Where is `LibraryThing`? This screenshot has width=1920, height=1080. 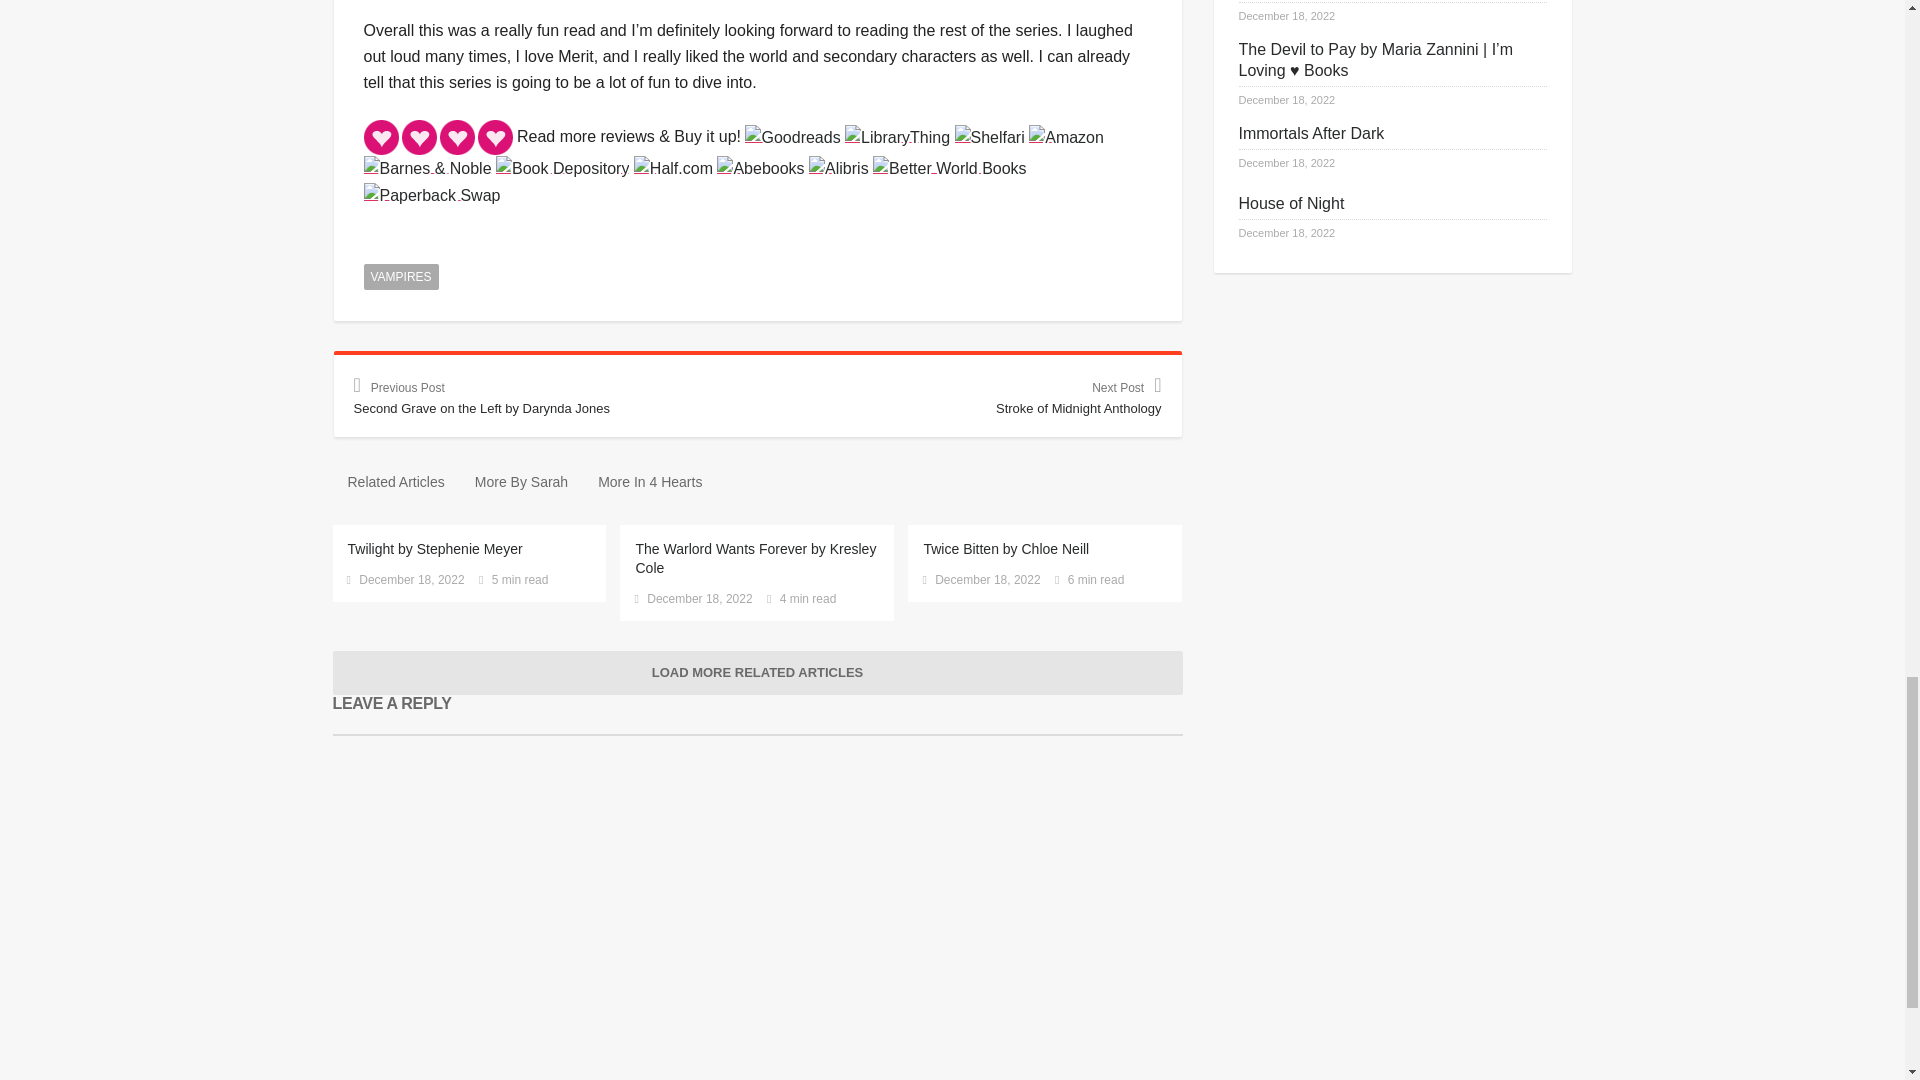
LibraryThing is located at coordinates (897, 137).